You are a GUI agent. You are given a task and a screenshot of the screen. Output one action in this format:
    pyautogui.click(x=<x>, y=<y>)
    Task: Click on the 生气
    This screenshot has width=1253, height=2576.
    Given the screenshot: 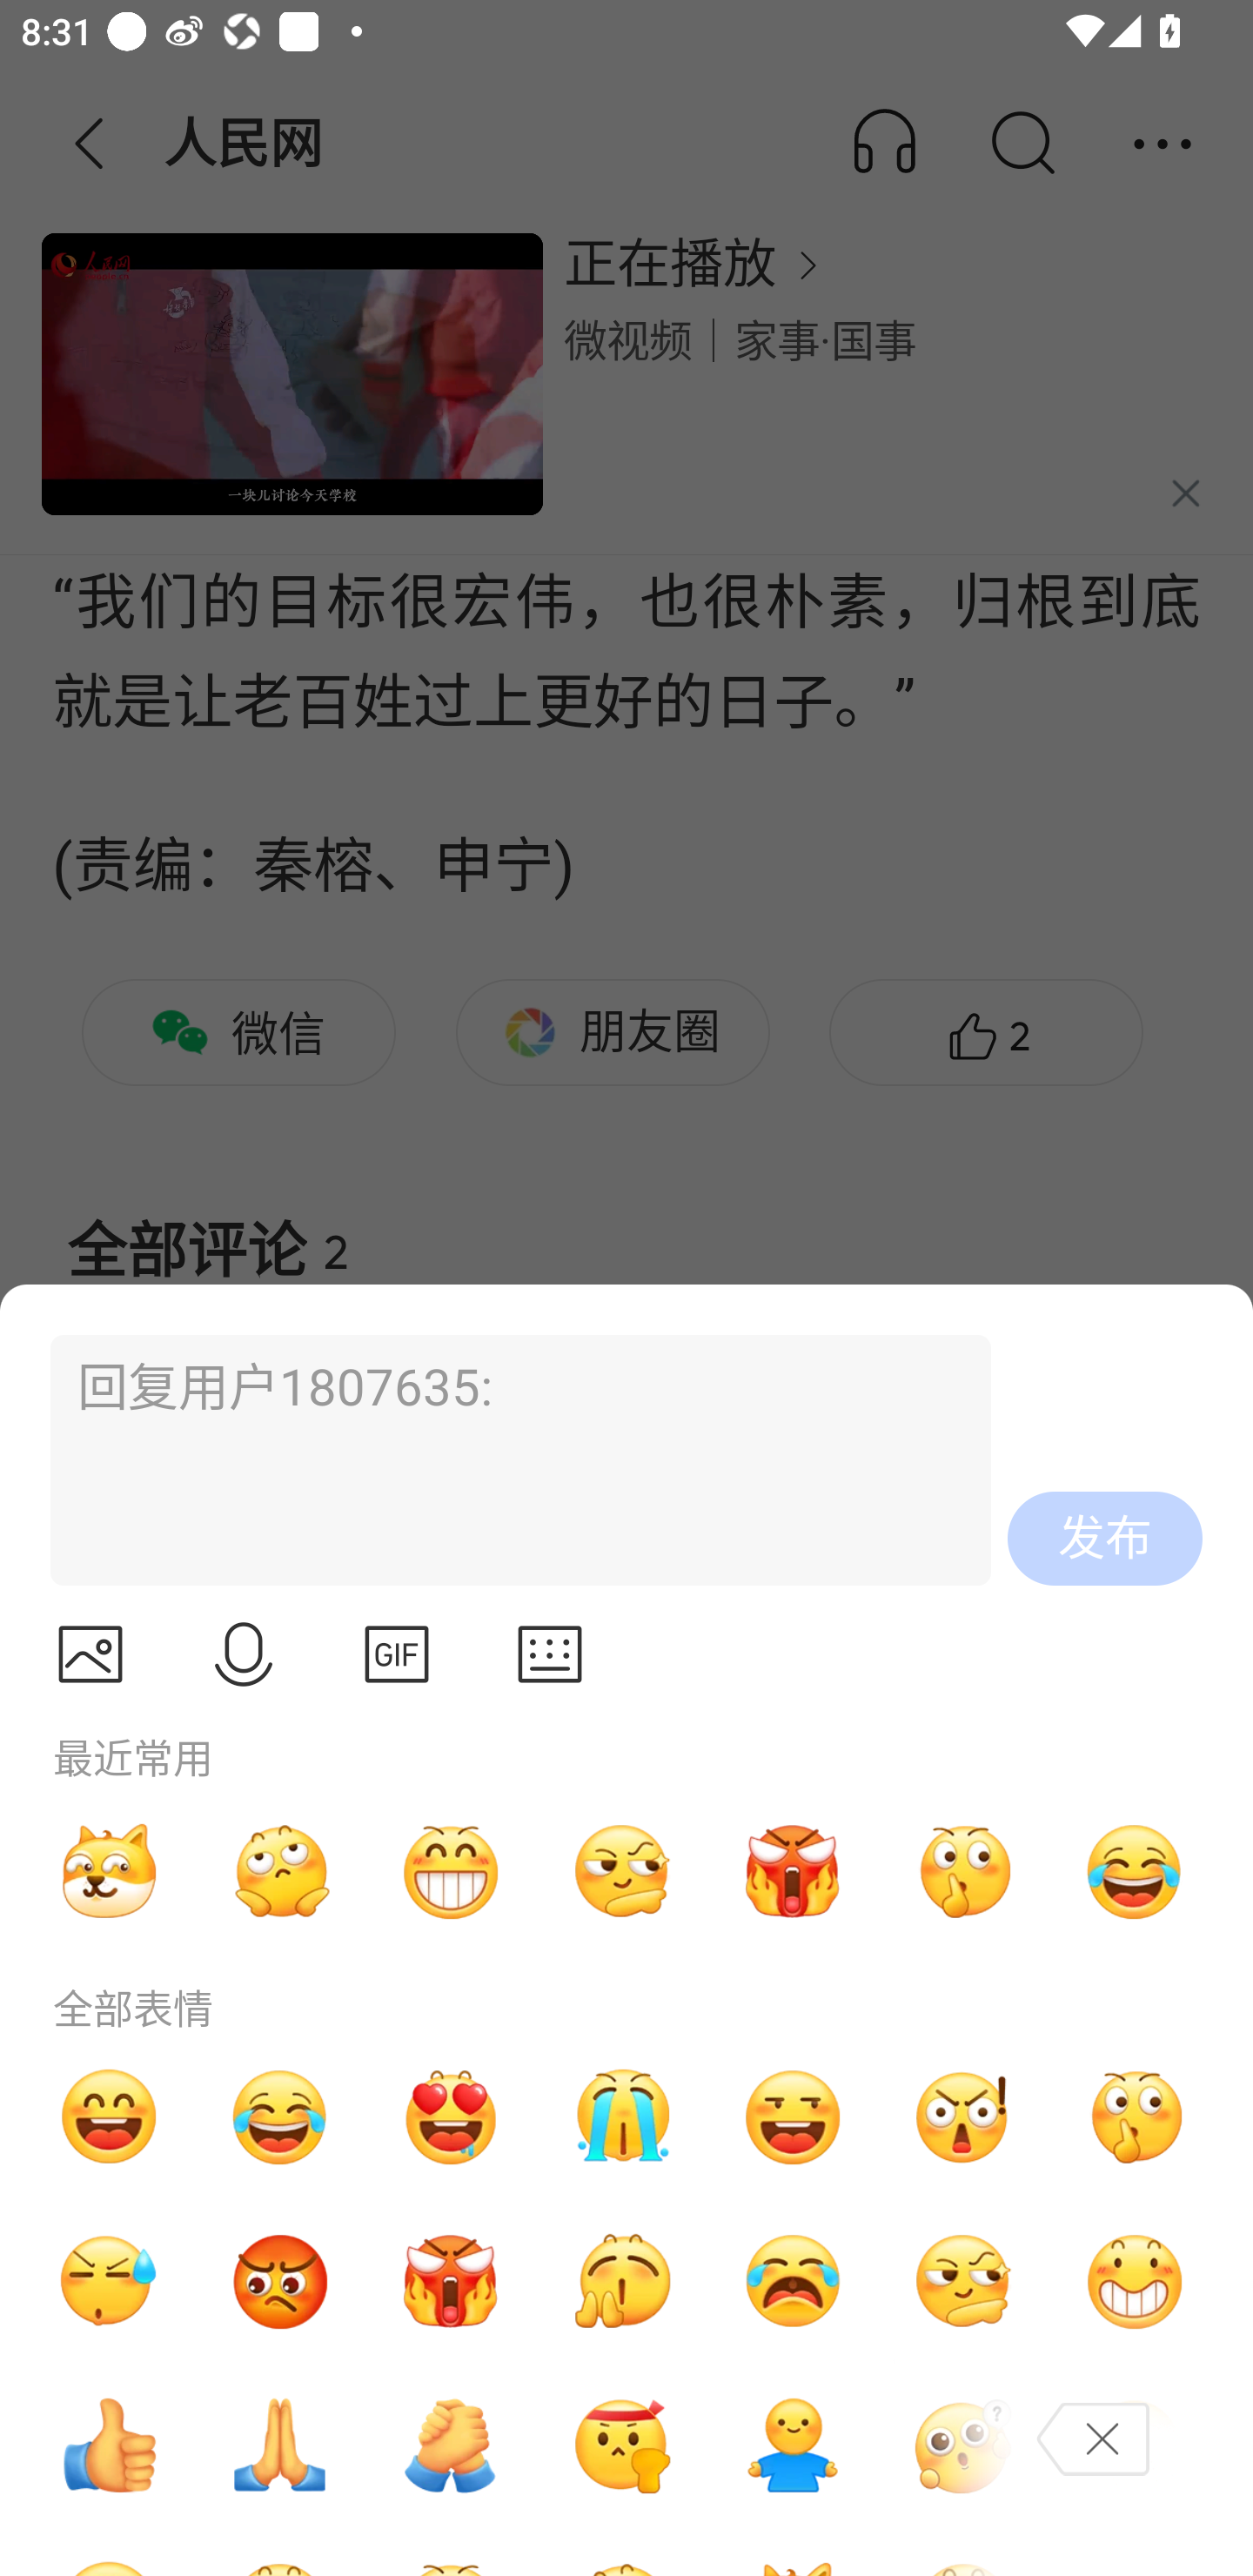 What is the action you would take?
    pyautogui.click(x=280, y=2282)
    